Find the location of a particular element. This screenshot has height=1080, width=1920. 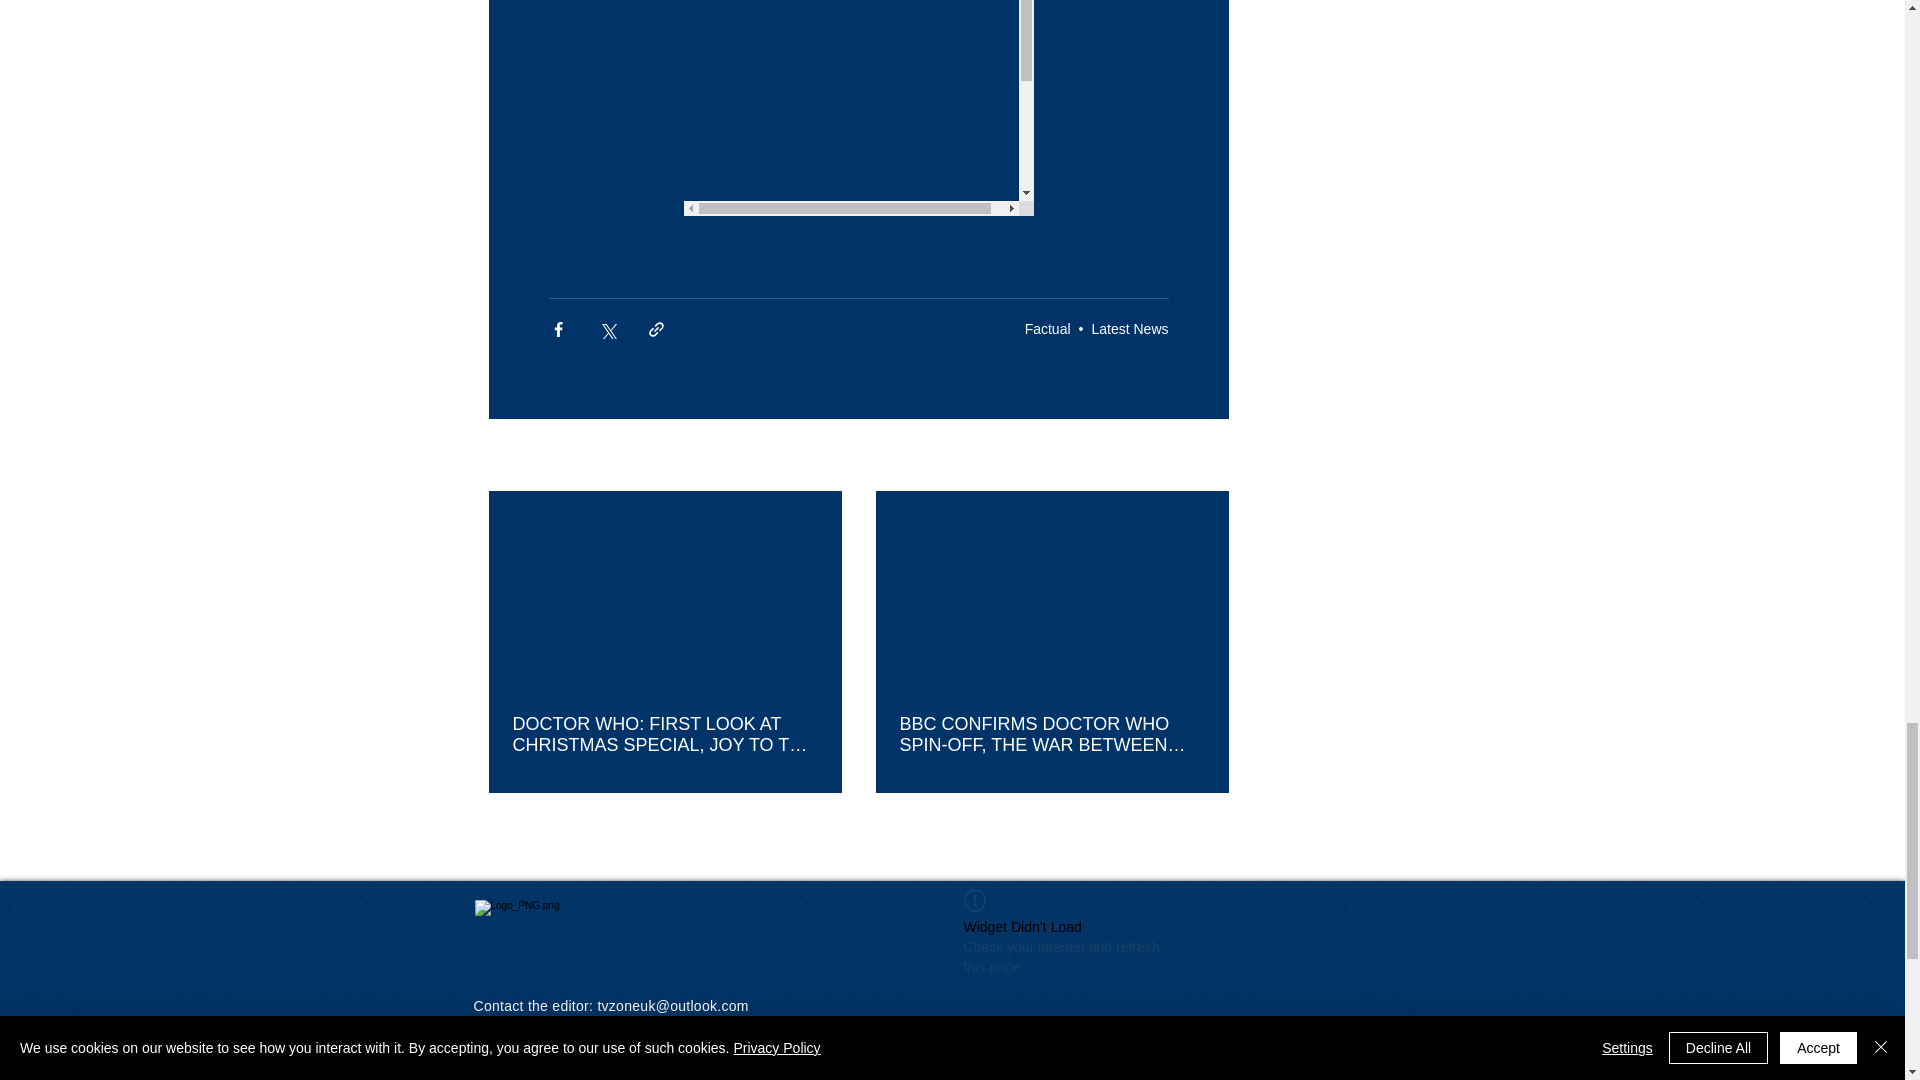

remote content is located at coordinates (858, 108).